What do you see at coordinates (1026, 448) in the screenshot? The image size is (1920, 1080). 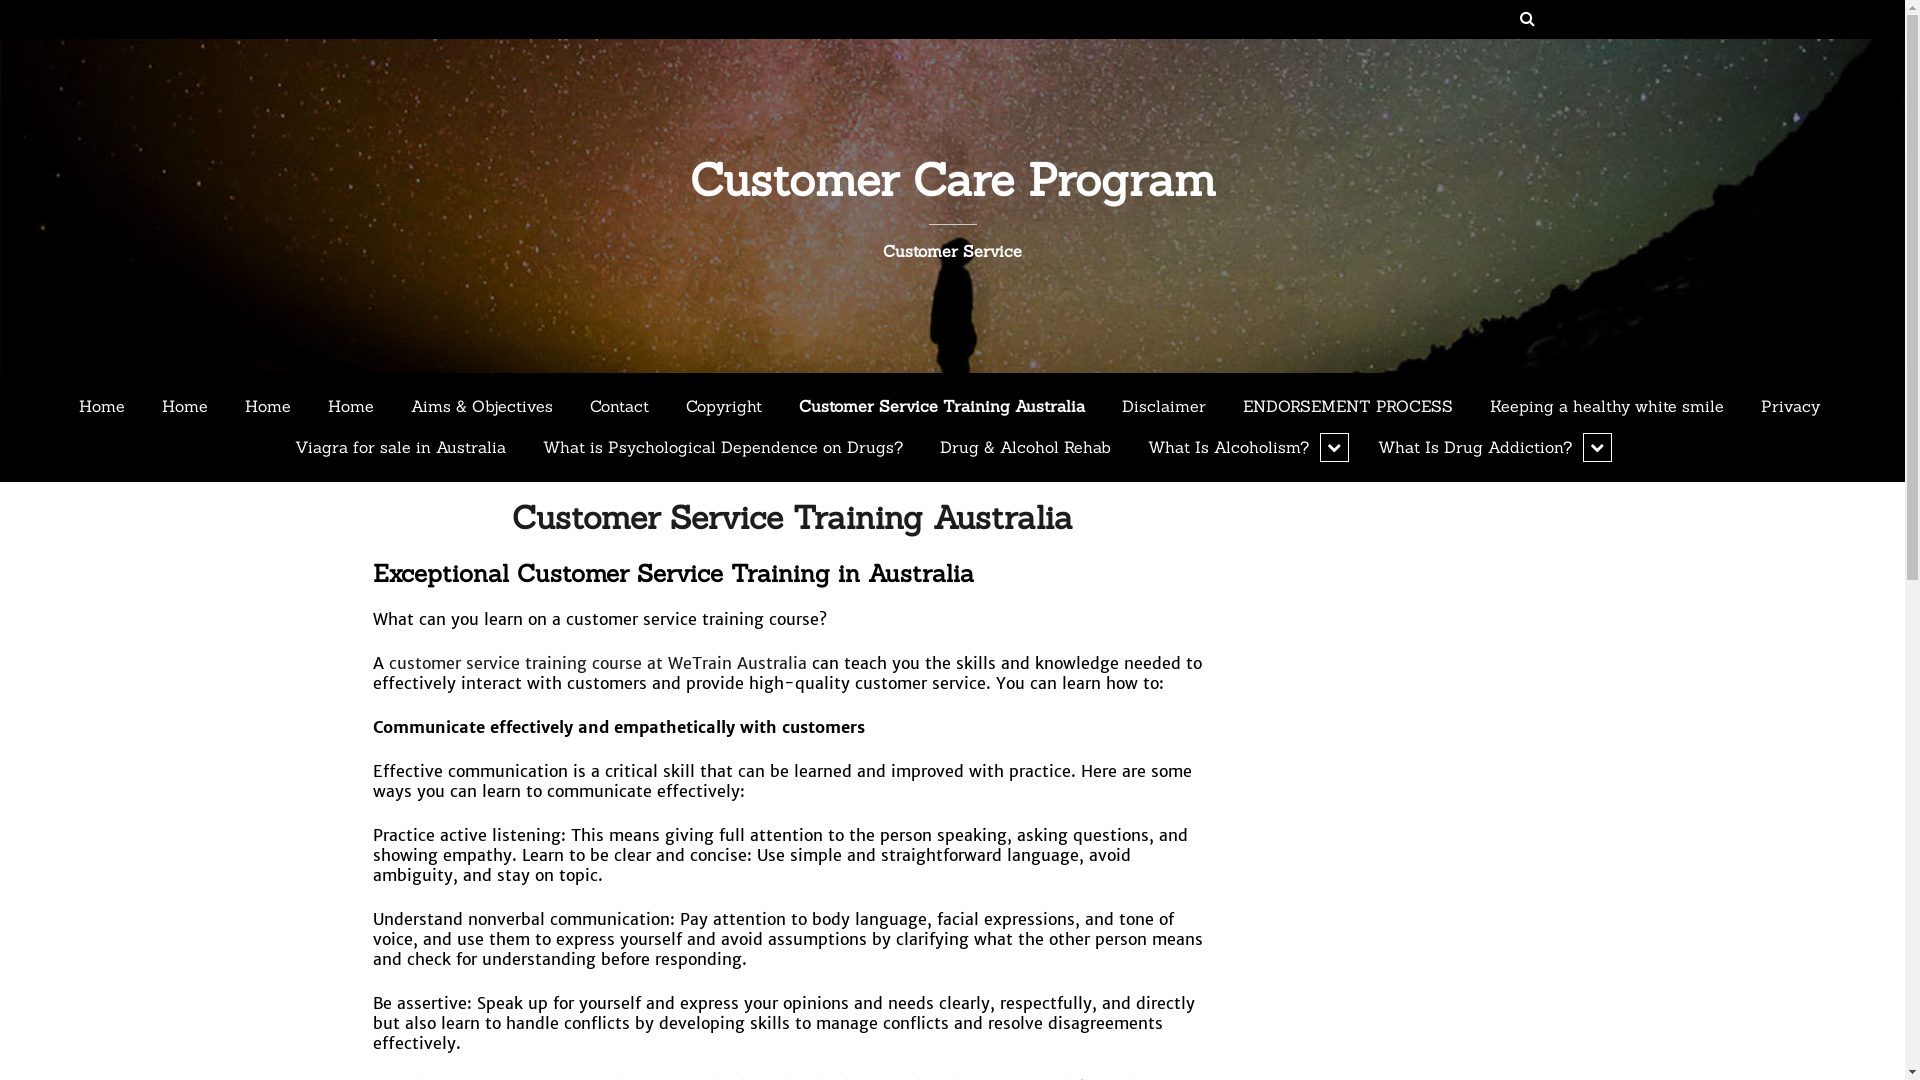 I see `Drug & Alcohol Rehab` at bounding box center [1026, 448].